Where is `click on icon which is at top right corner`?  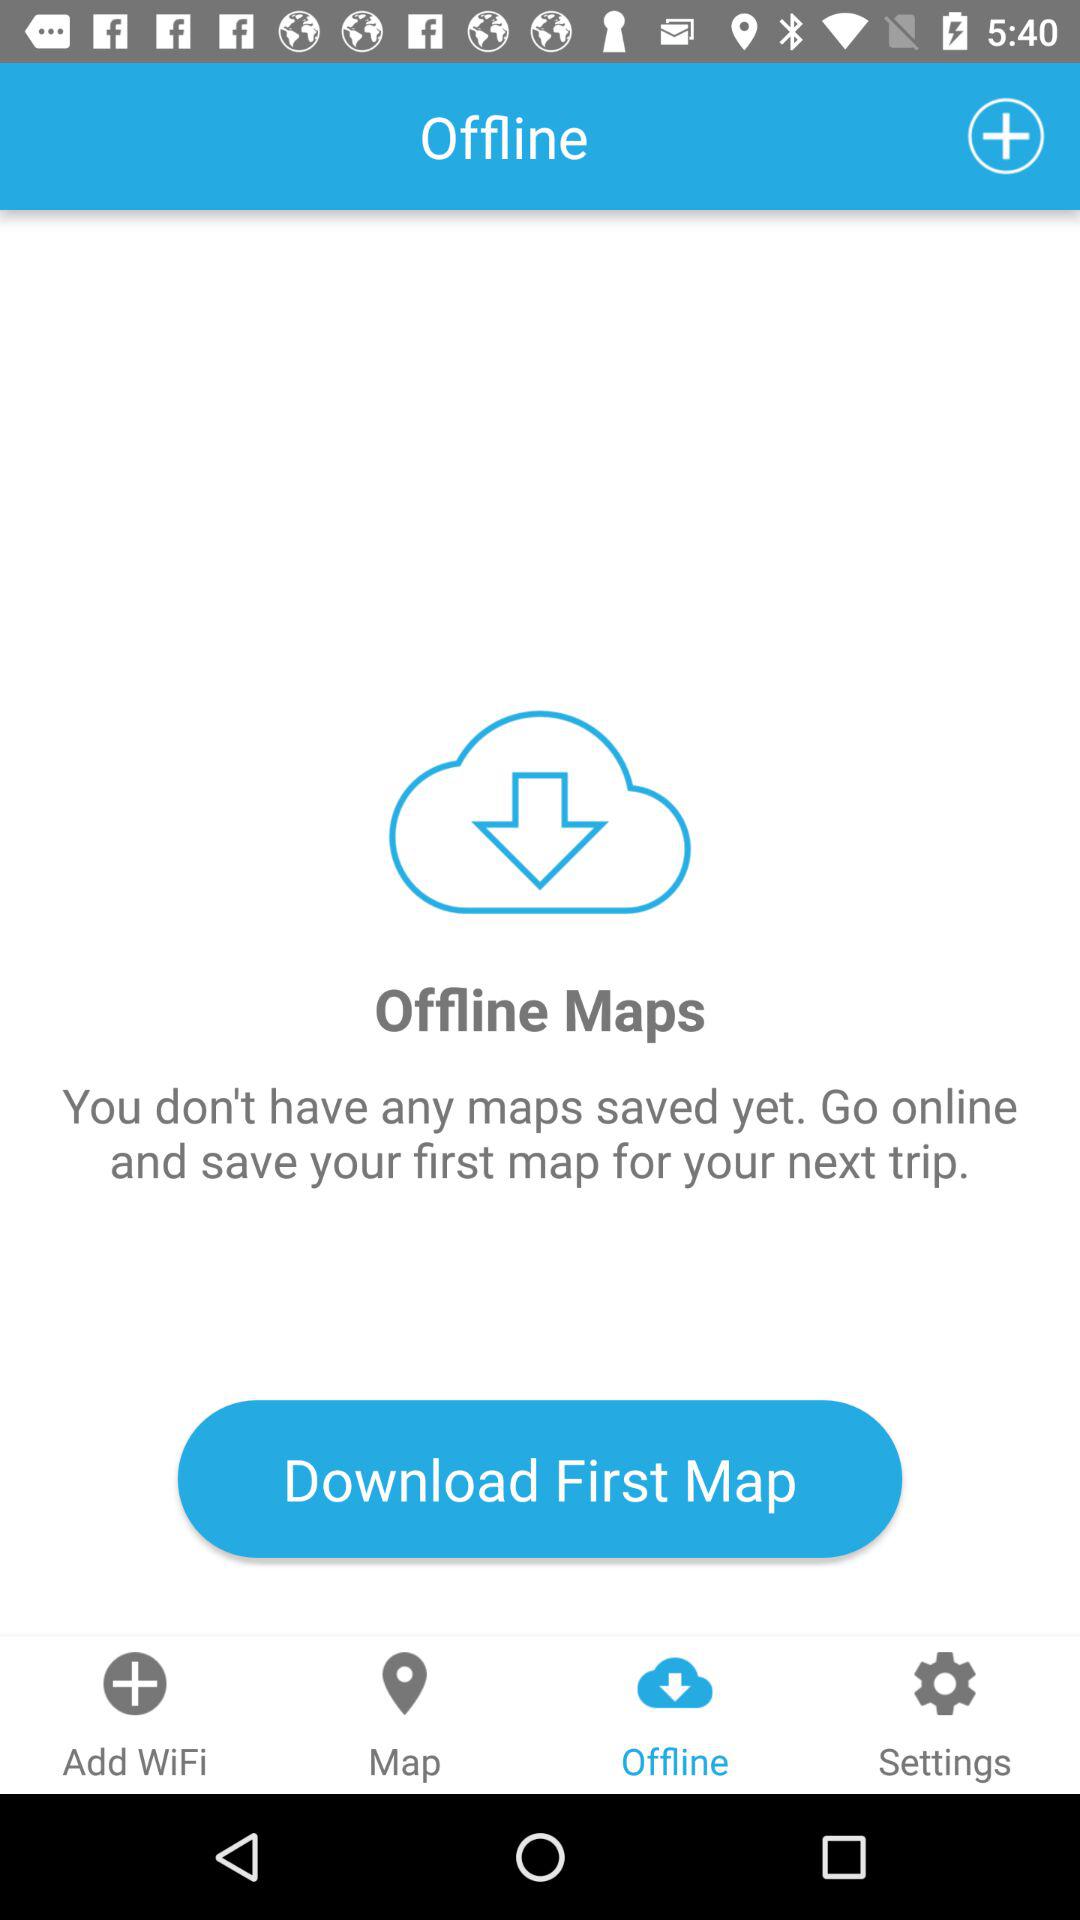
click on icon which is at top right corner is located at coordinates (1006, 136).